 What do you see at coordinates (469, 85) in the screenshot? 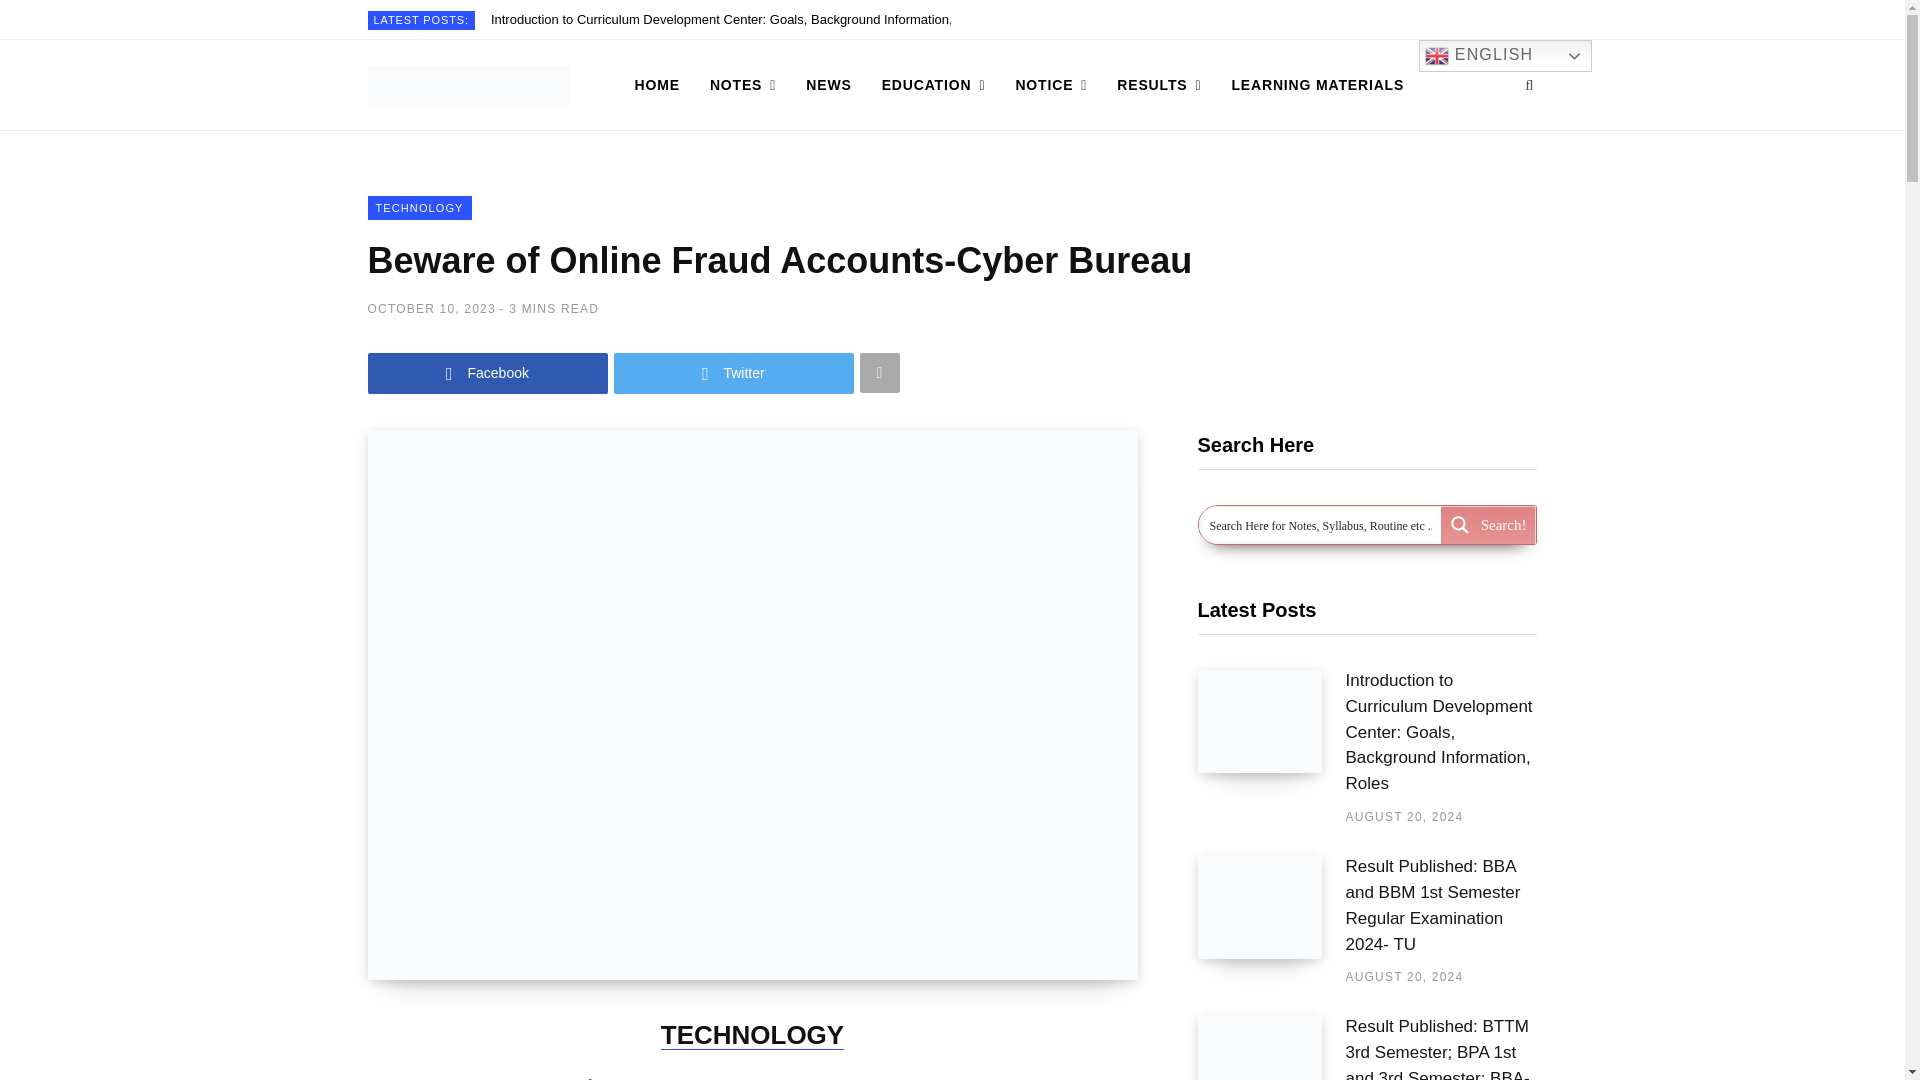
I see `Gurubaa` at bounding box center [469, 85].